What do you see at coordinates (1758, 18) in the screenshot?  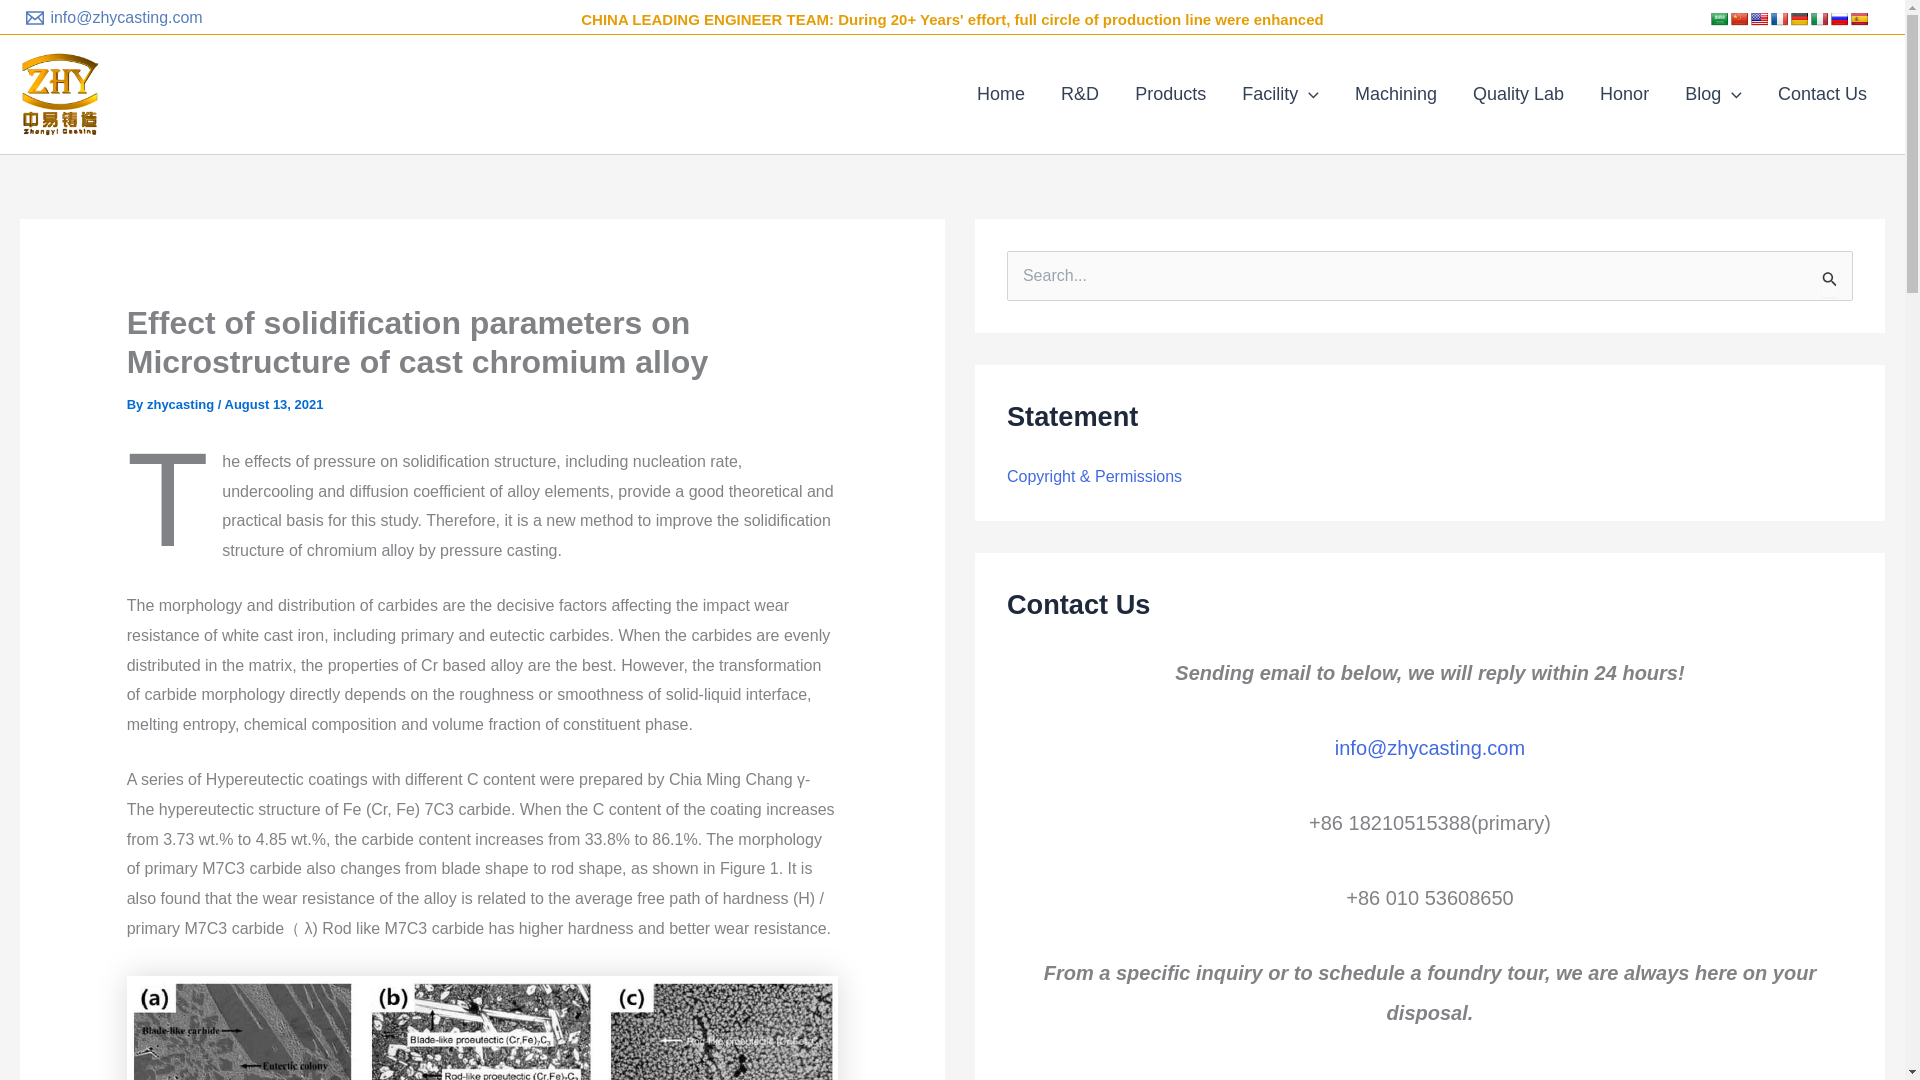 I see `English` at bounding box center [1758, 18].